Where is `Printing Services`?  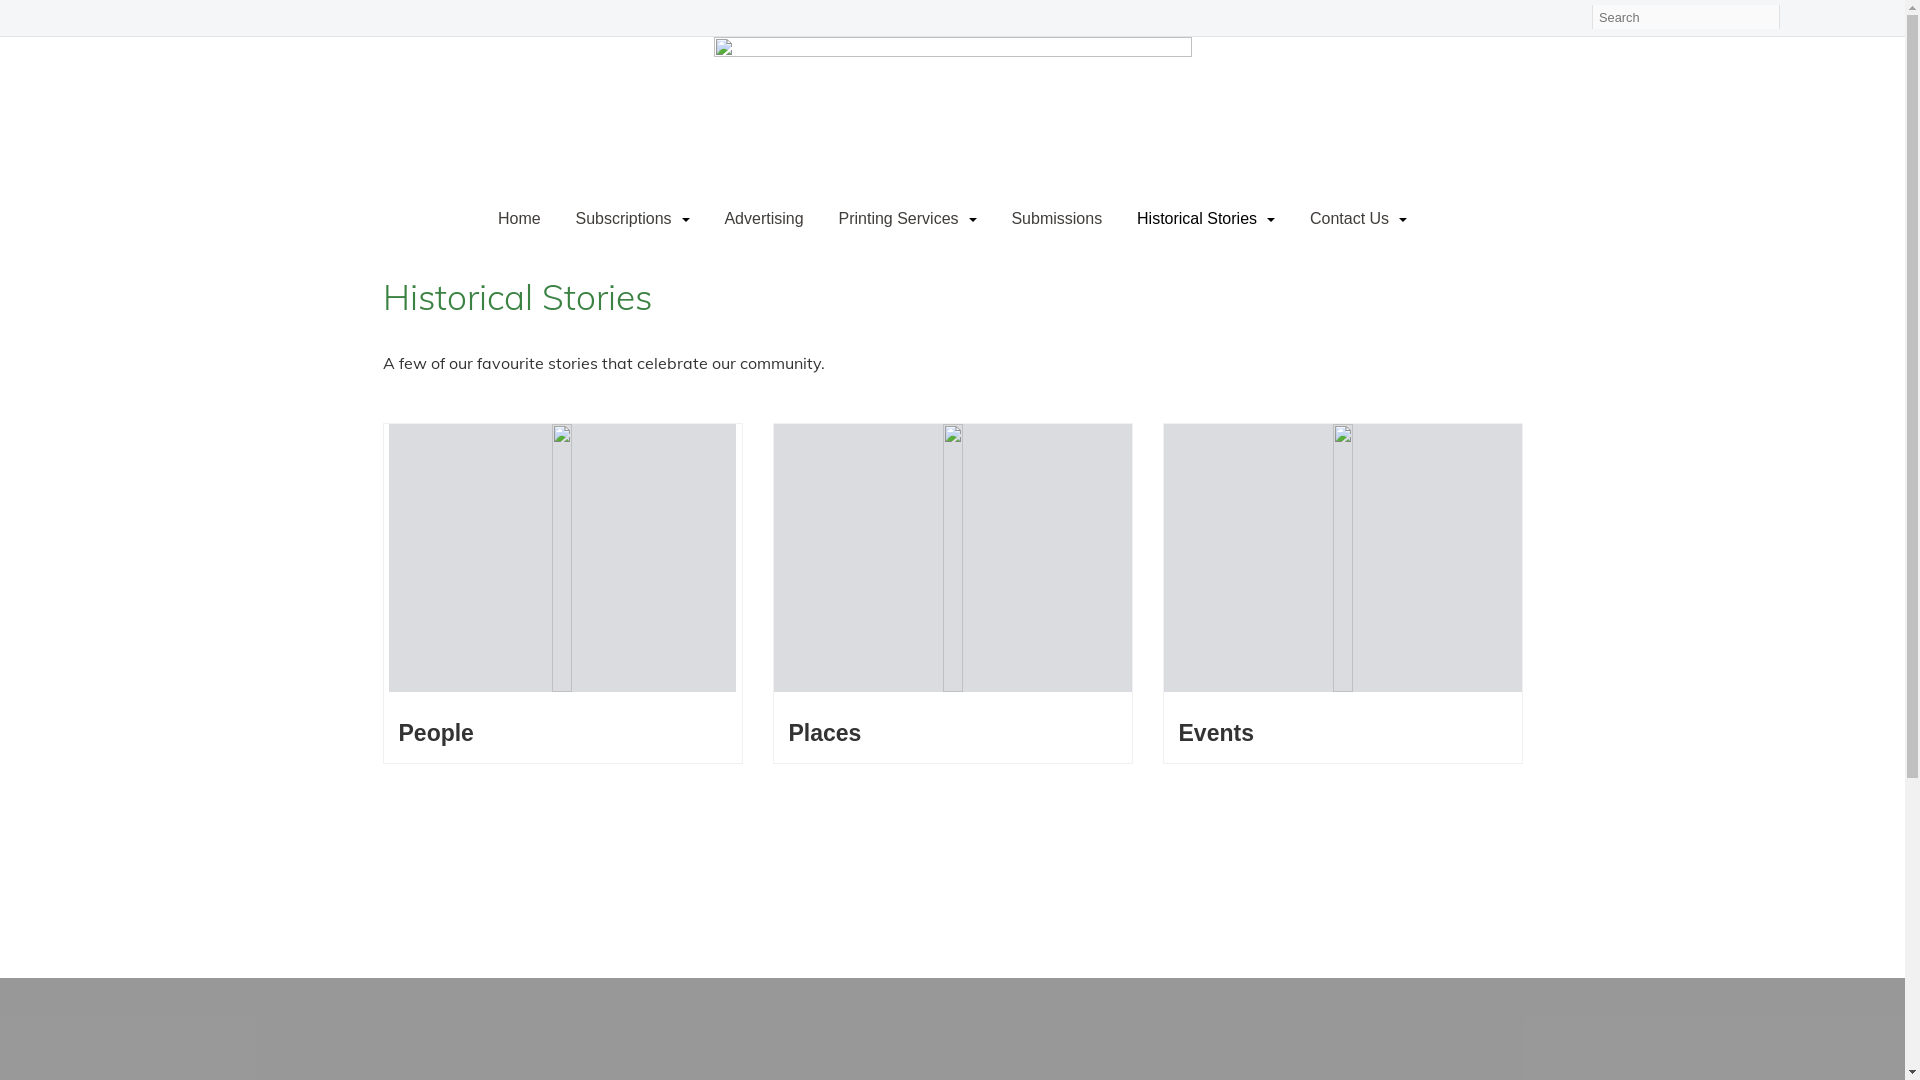 Printing Services is located at coordinates (907, 219).